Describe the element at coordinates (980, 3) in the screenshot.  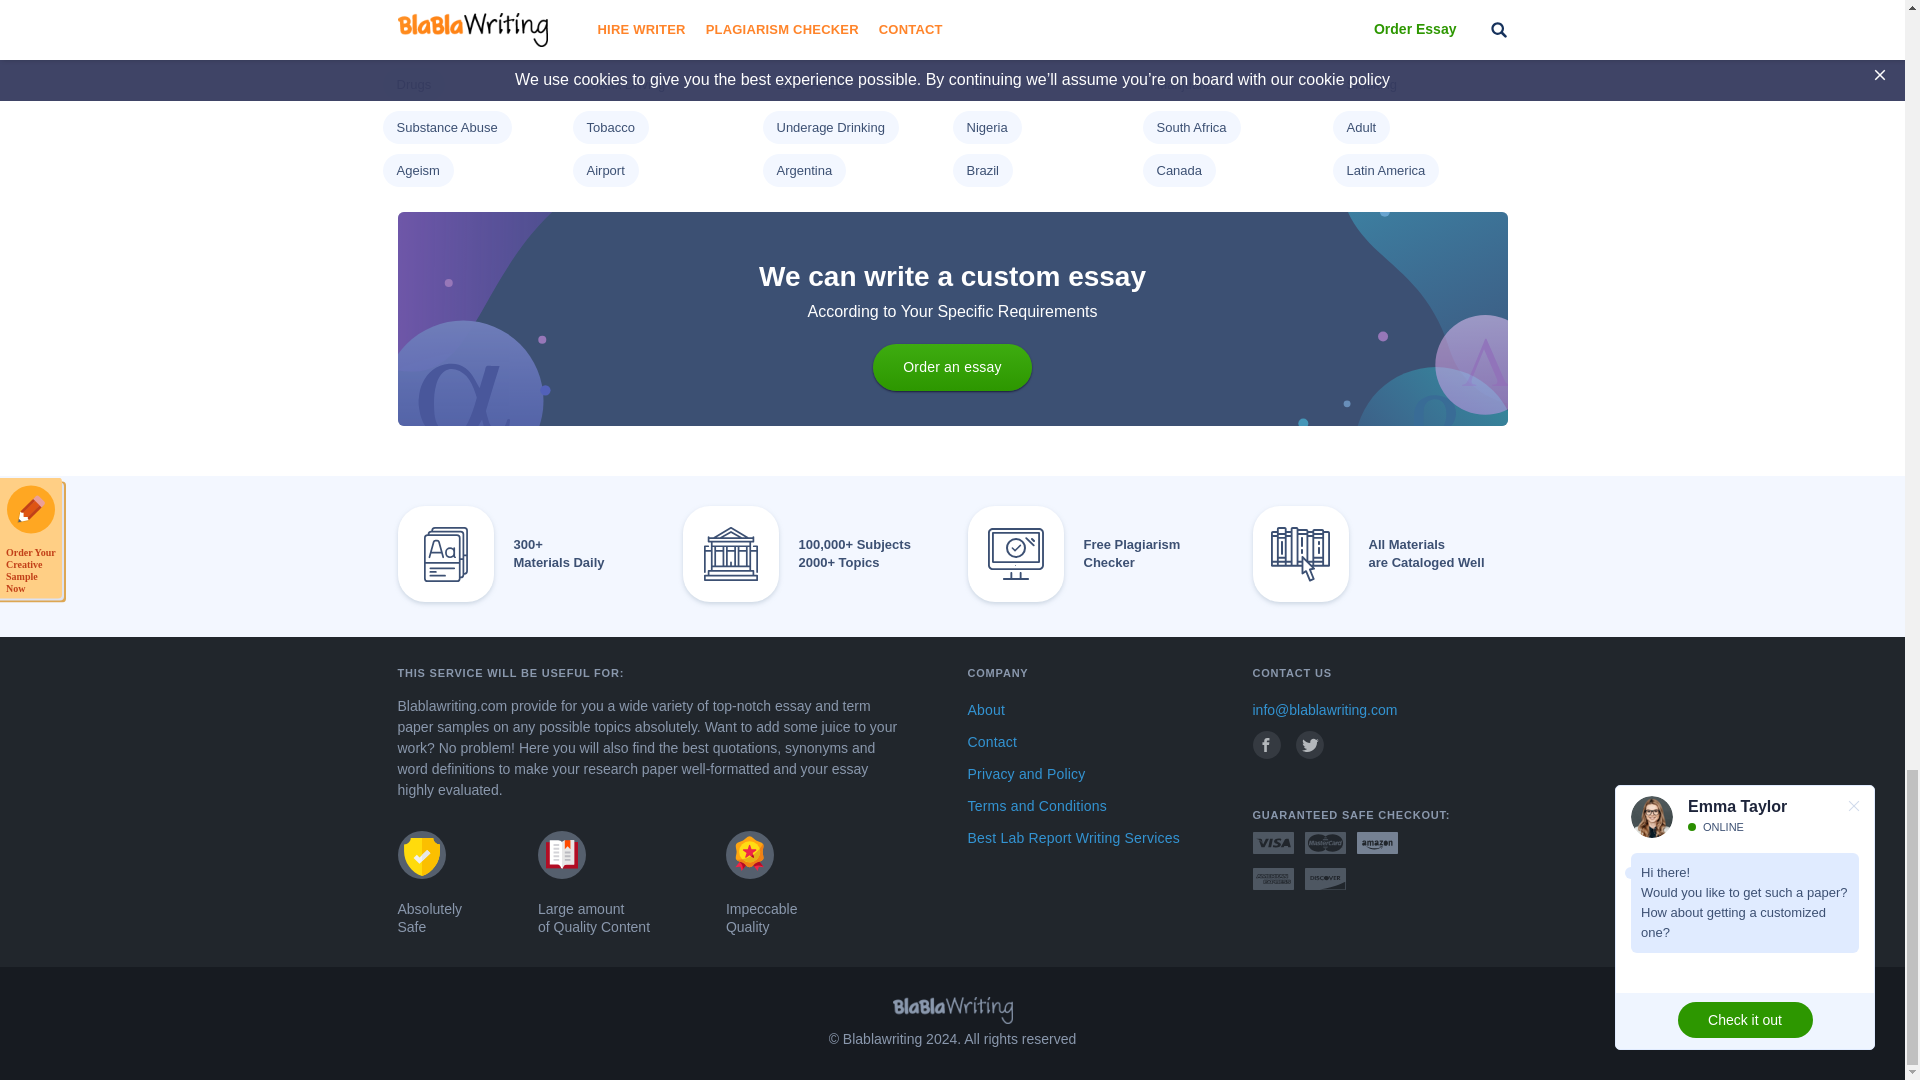
I see `Cash` at that location.